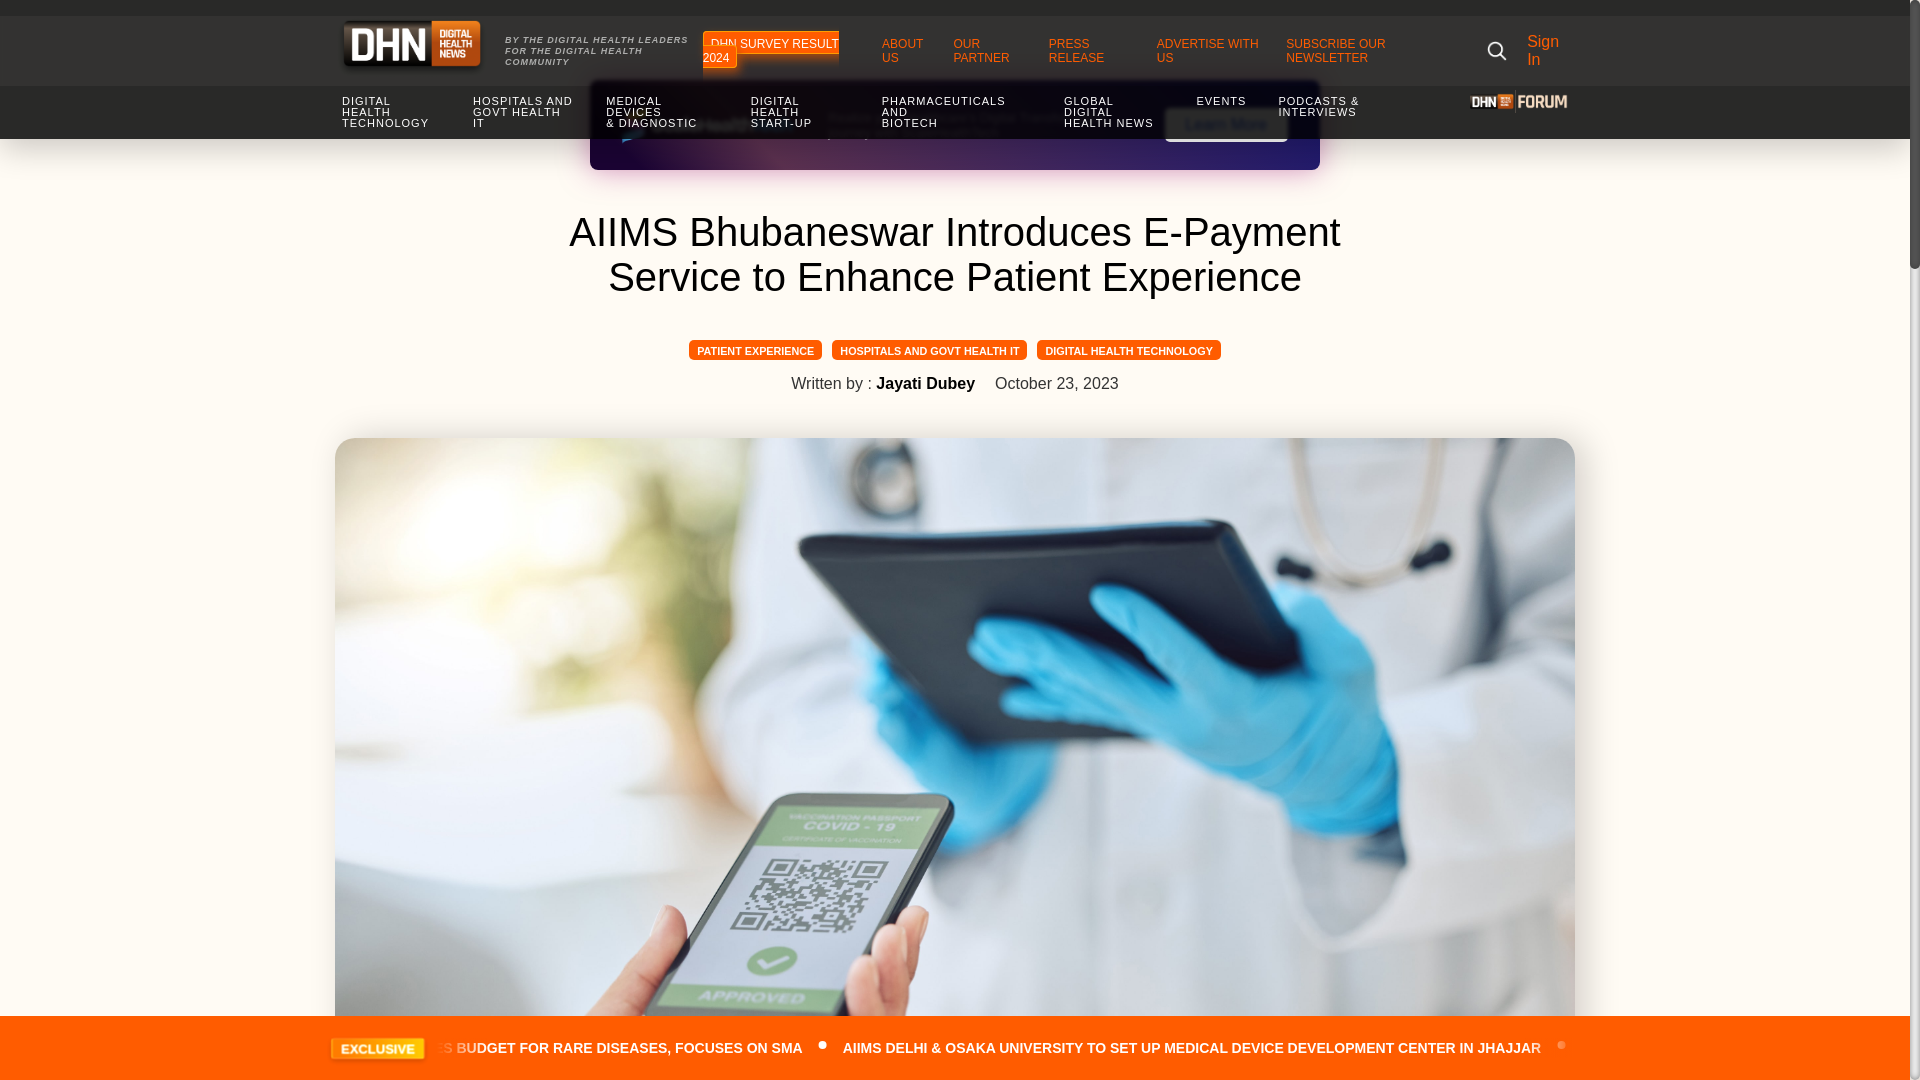  I want to click on OUR PARTNER, so click(980, 50).